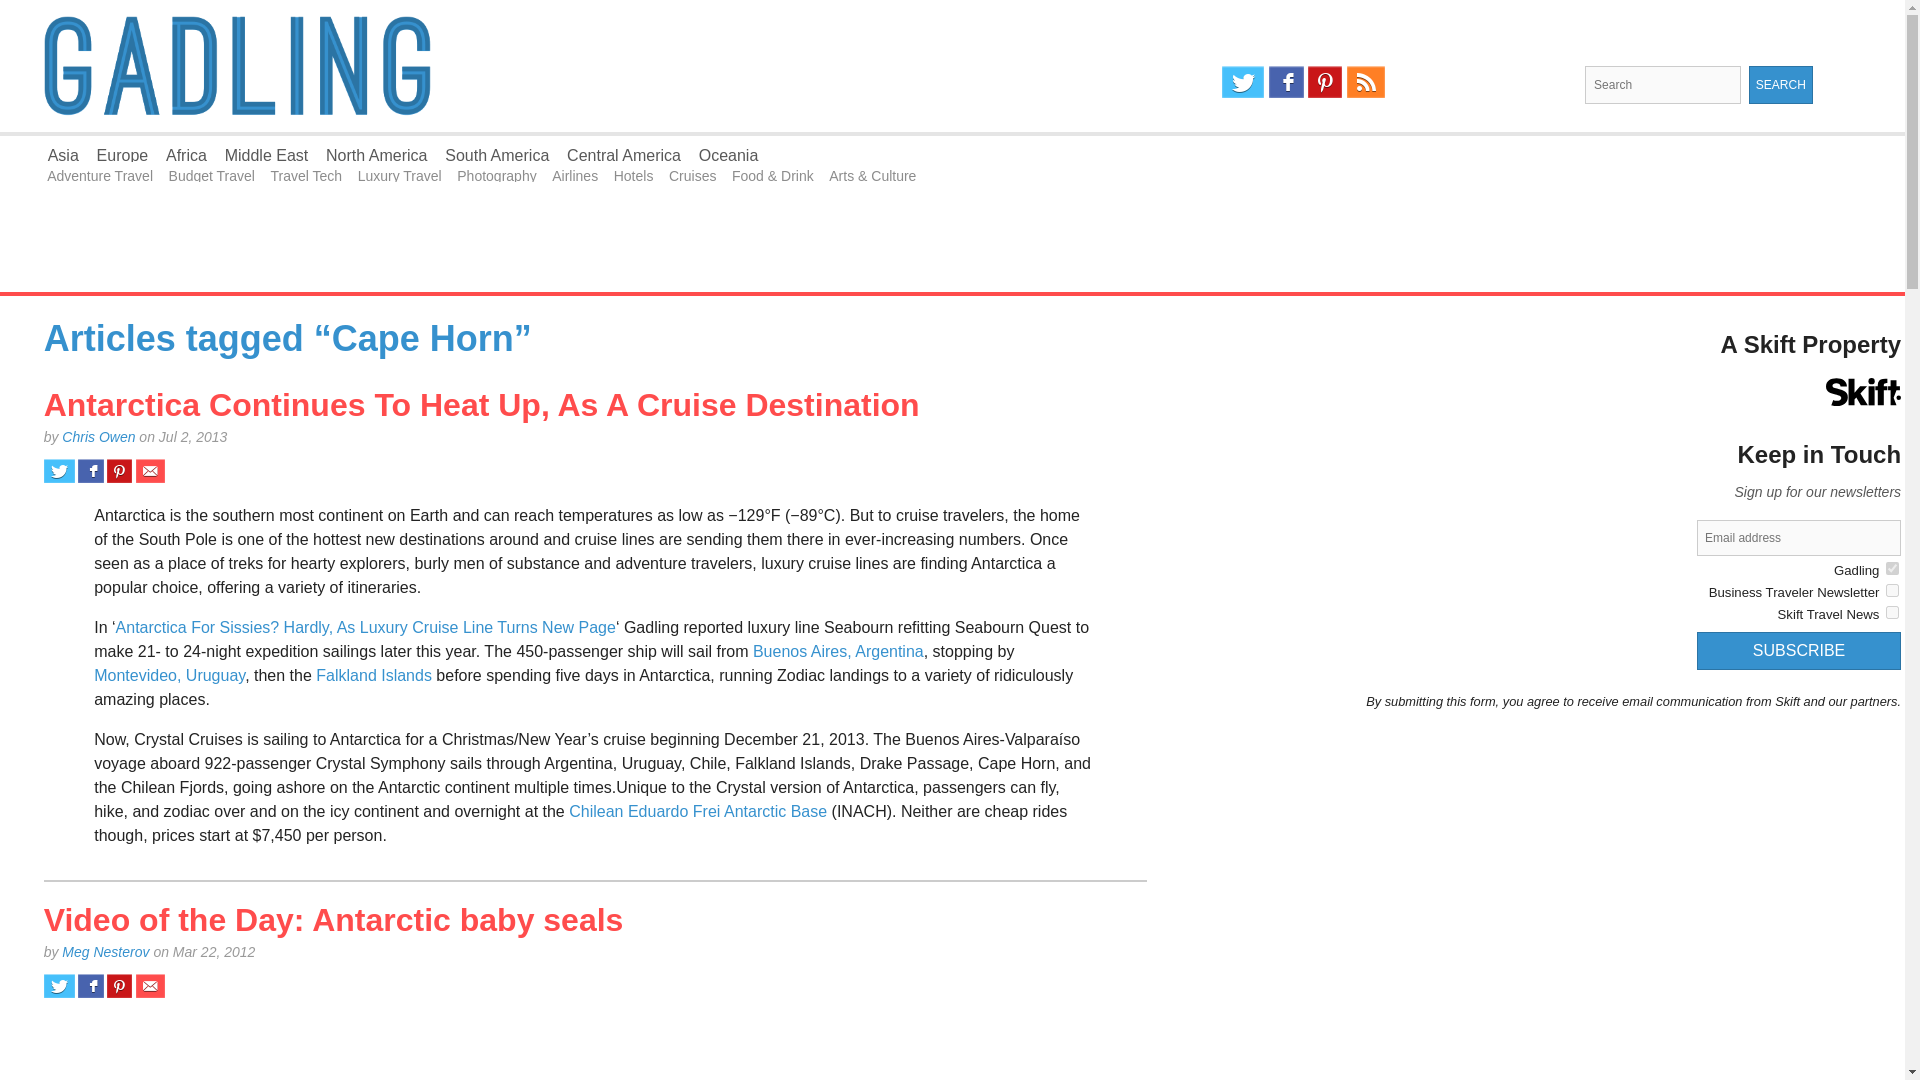 Image resolution: width=1920 pixels, height=1080 pixels. Describe the element at coordinates (100, 176) in the screenshot. I see `Adventure Travel` at that location.